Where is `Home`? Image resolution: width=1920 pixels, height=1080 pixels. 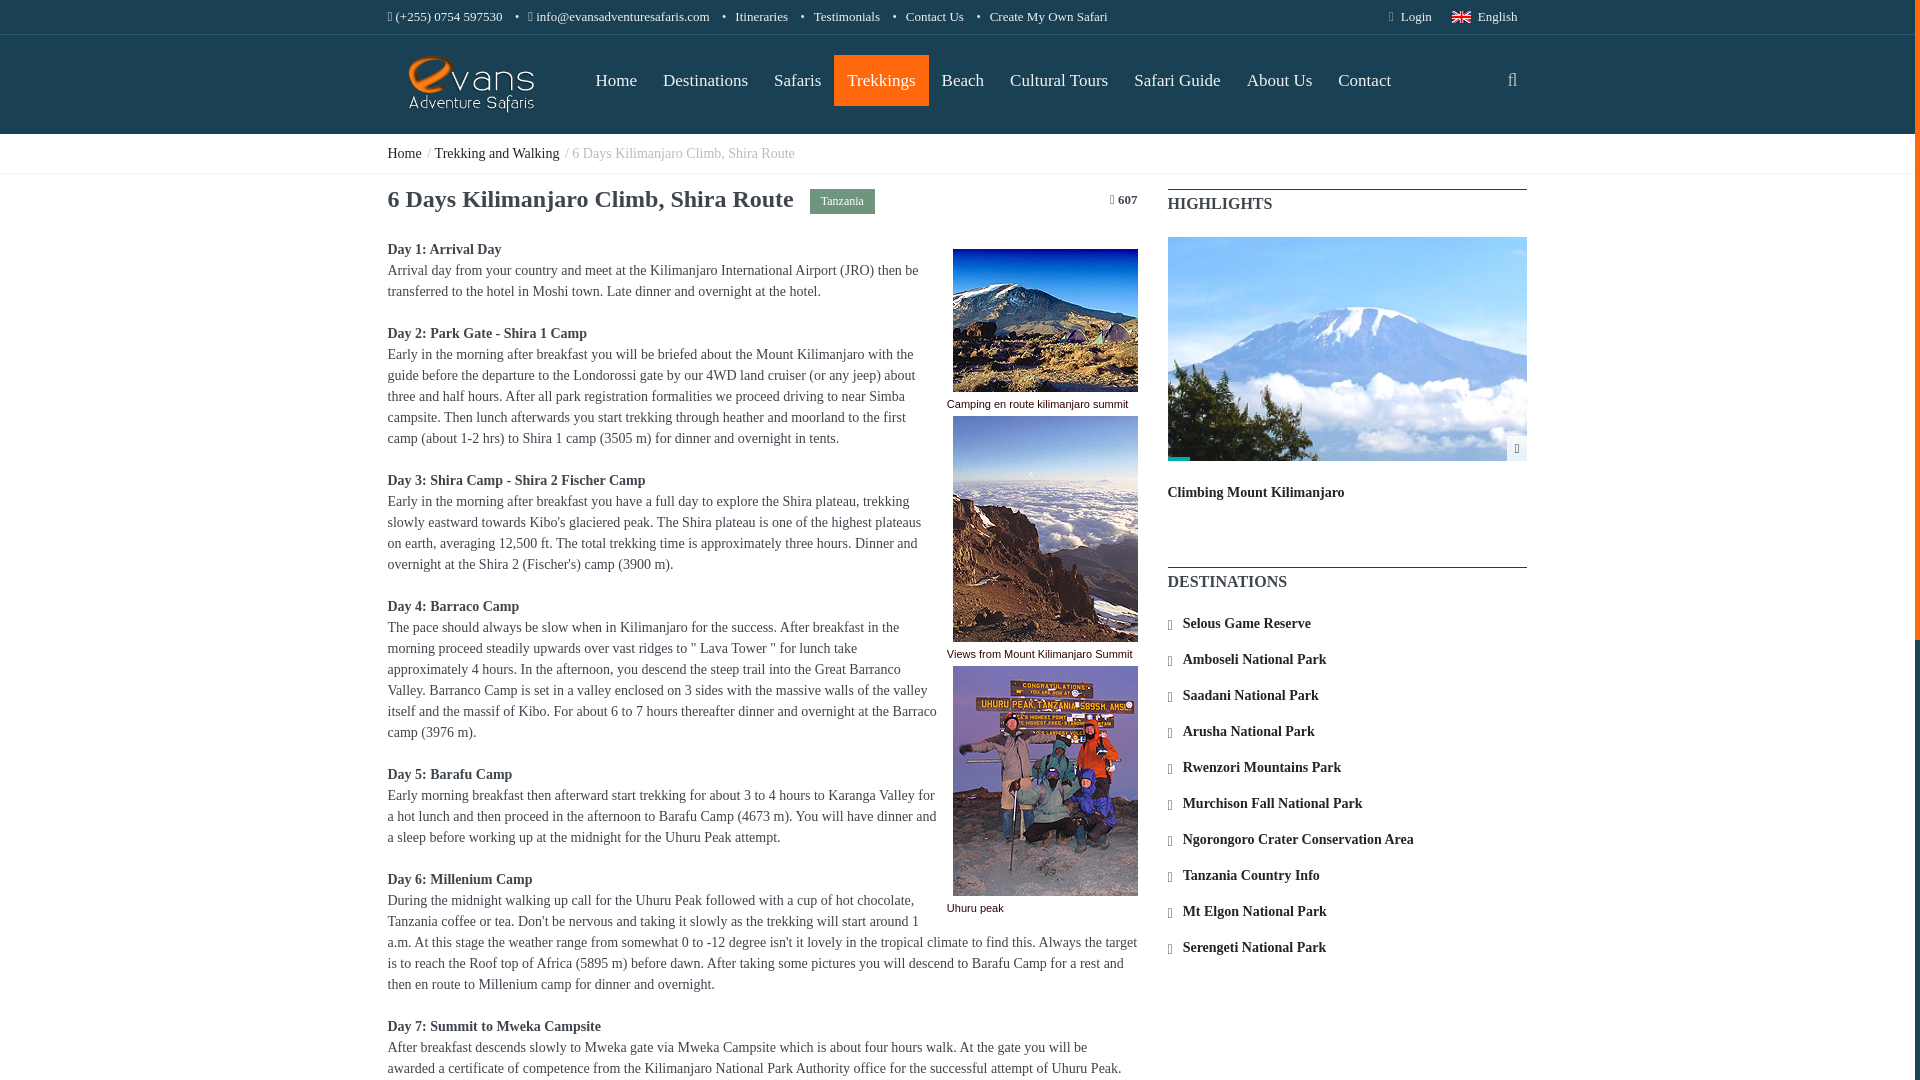
Home is located at coordinates (616, 80).